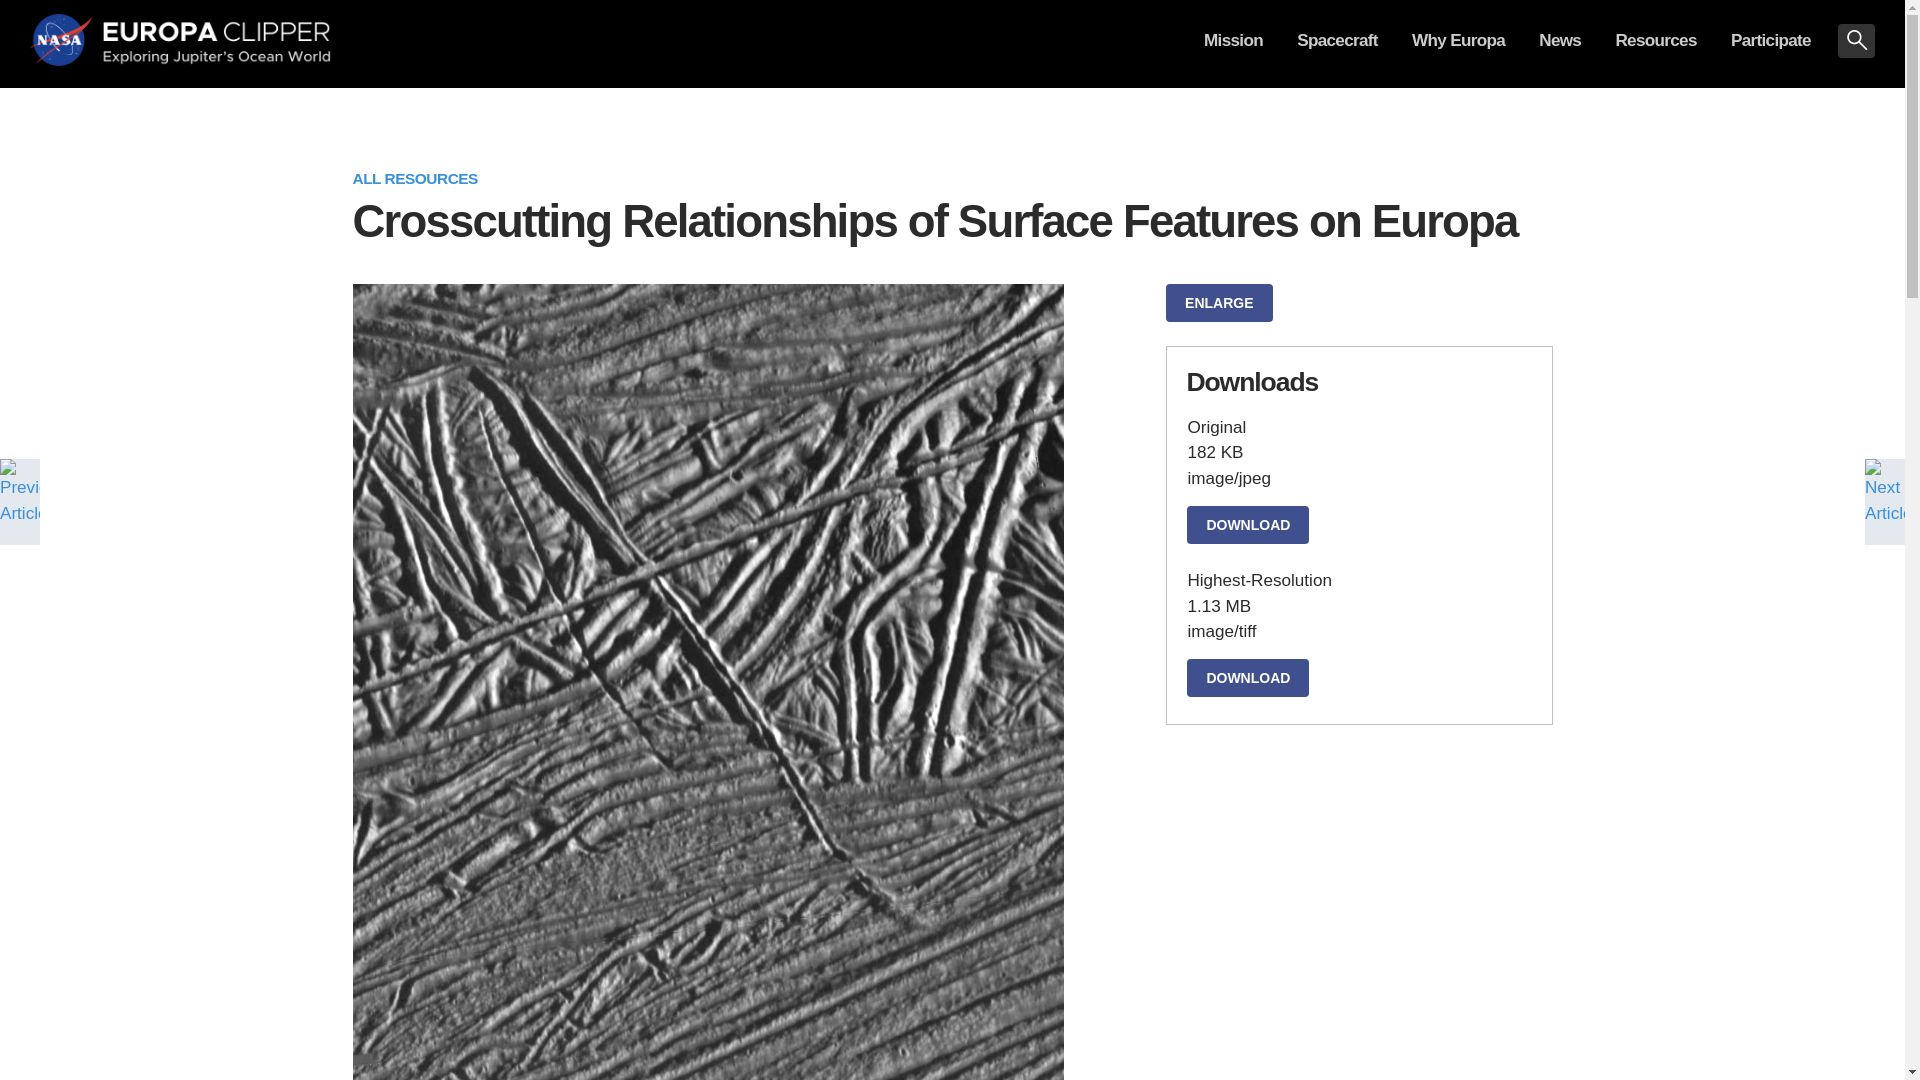 This screenshot has width=1920, height=1080. Describe the element at coordinates (1560, 54) in the screenshot. I see `News` at that location.